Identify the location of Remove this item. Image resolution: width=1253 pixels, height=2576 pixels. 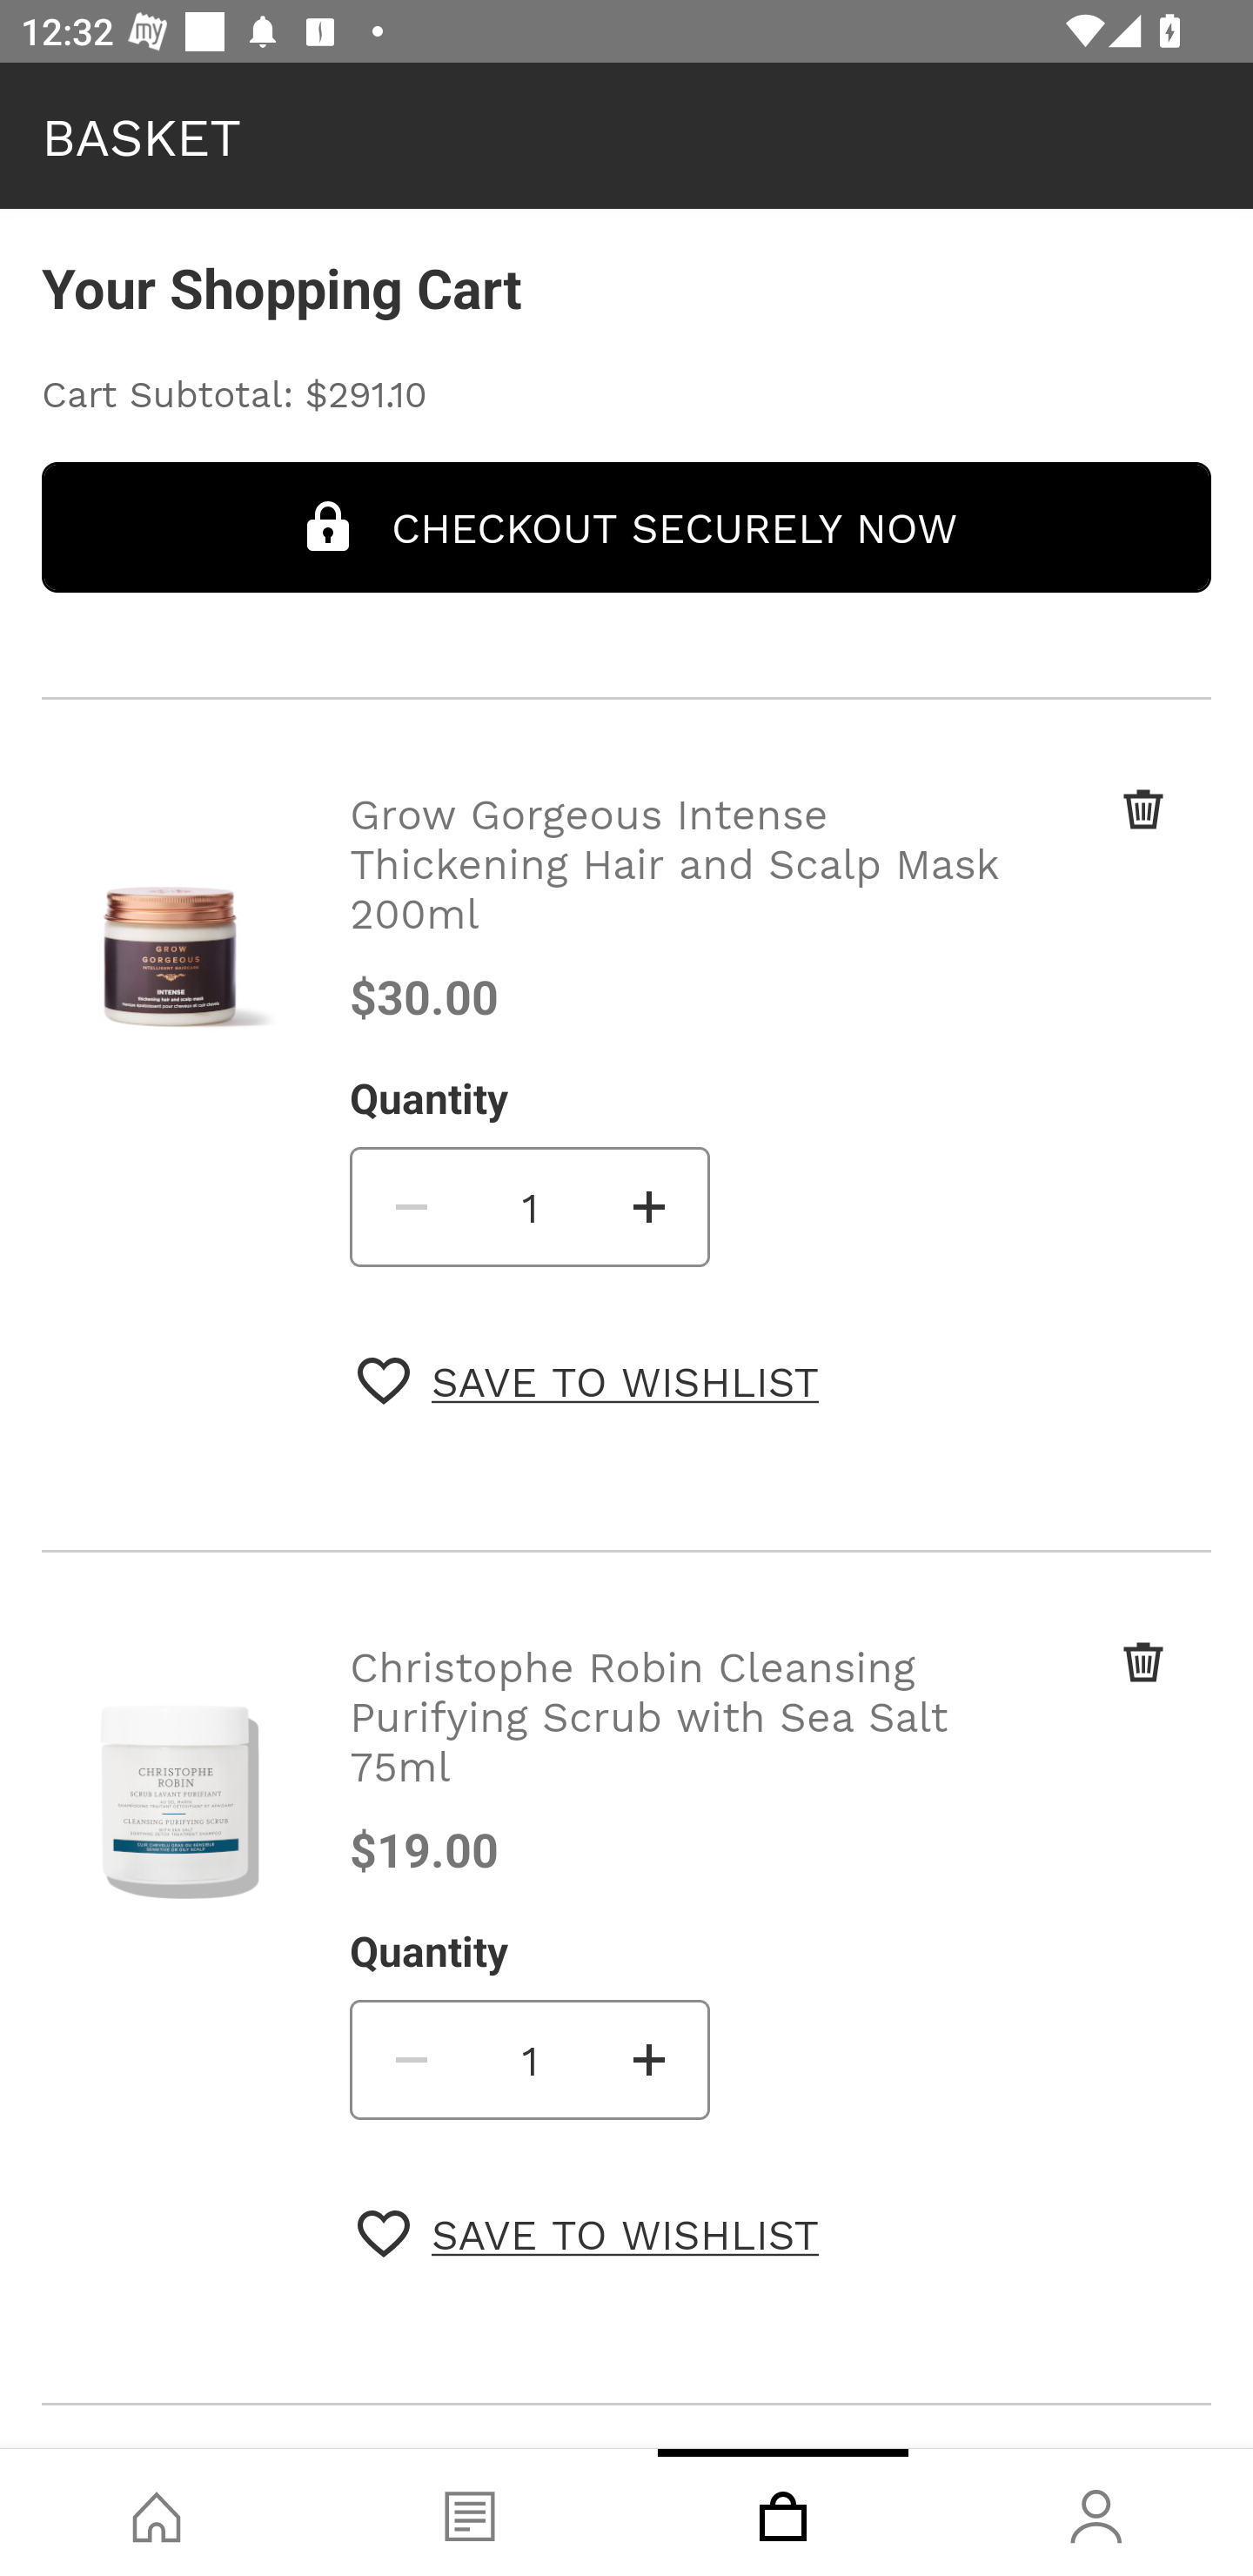
(1088, 844).